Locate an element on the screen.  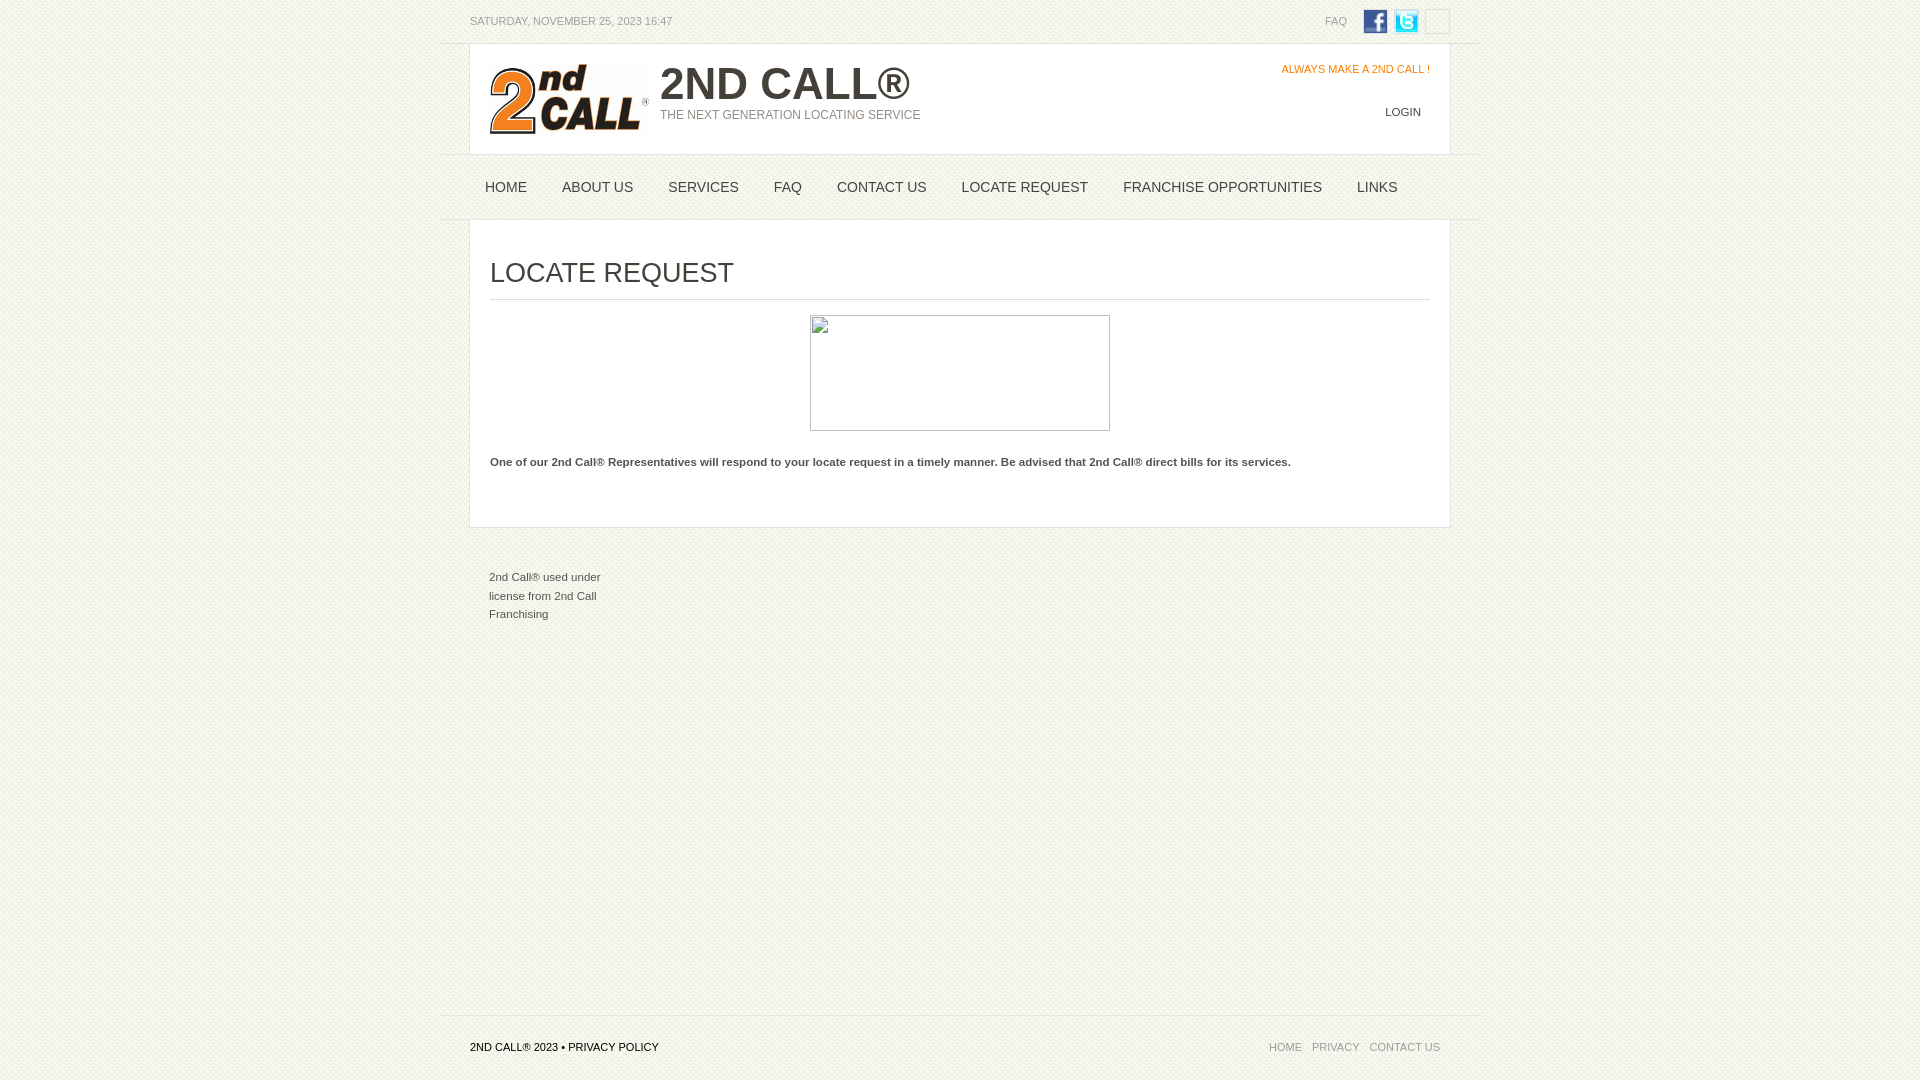
LOCATE REQUEST is located at coordinates (1026, 187).